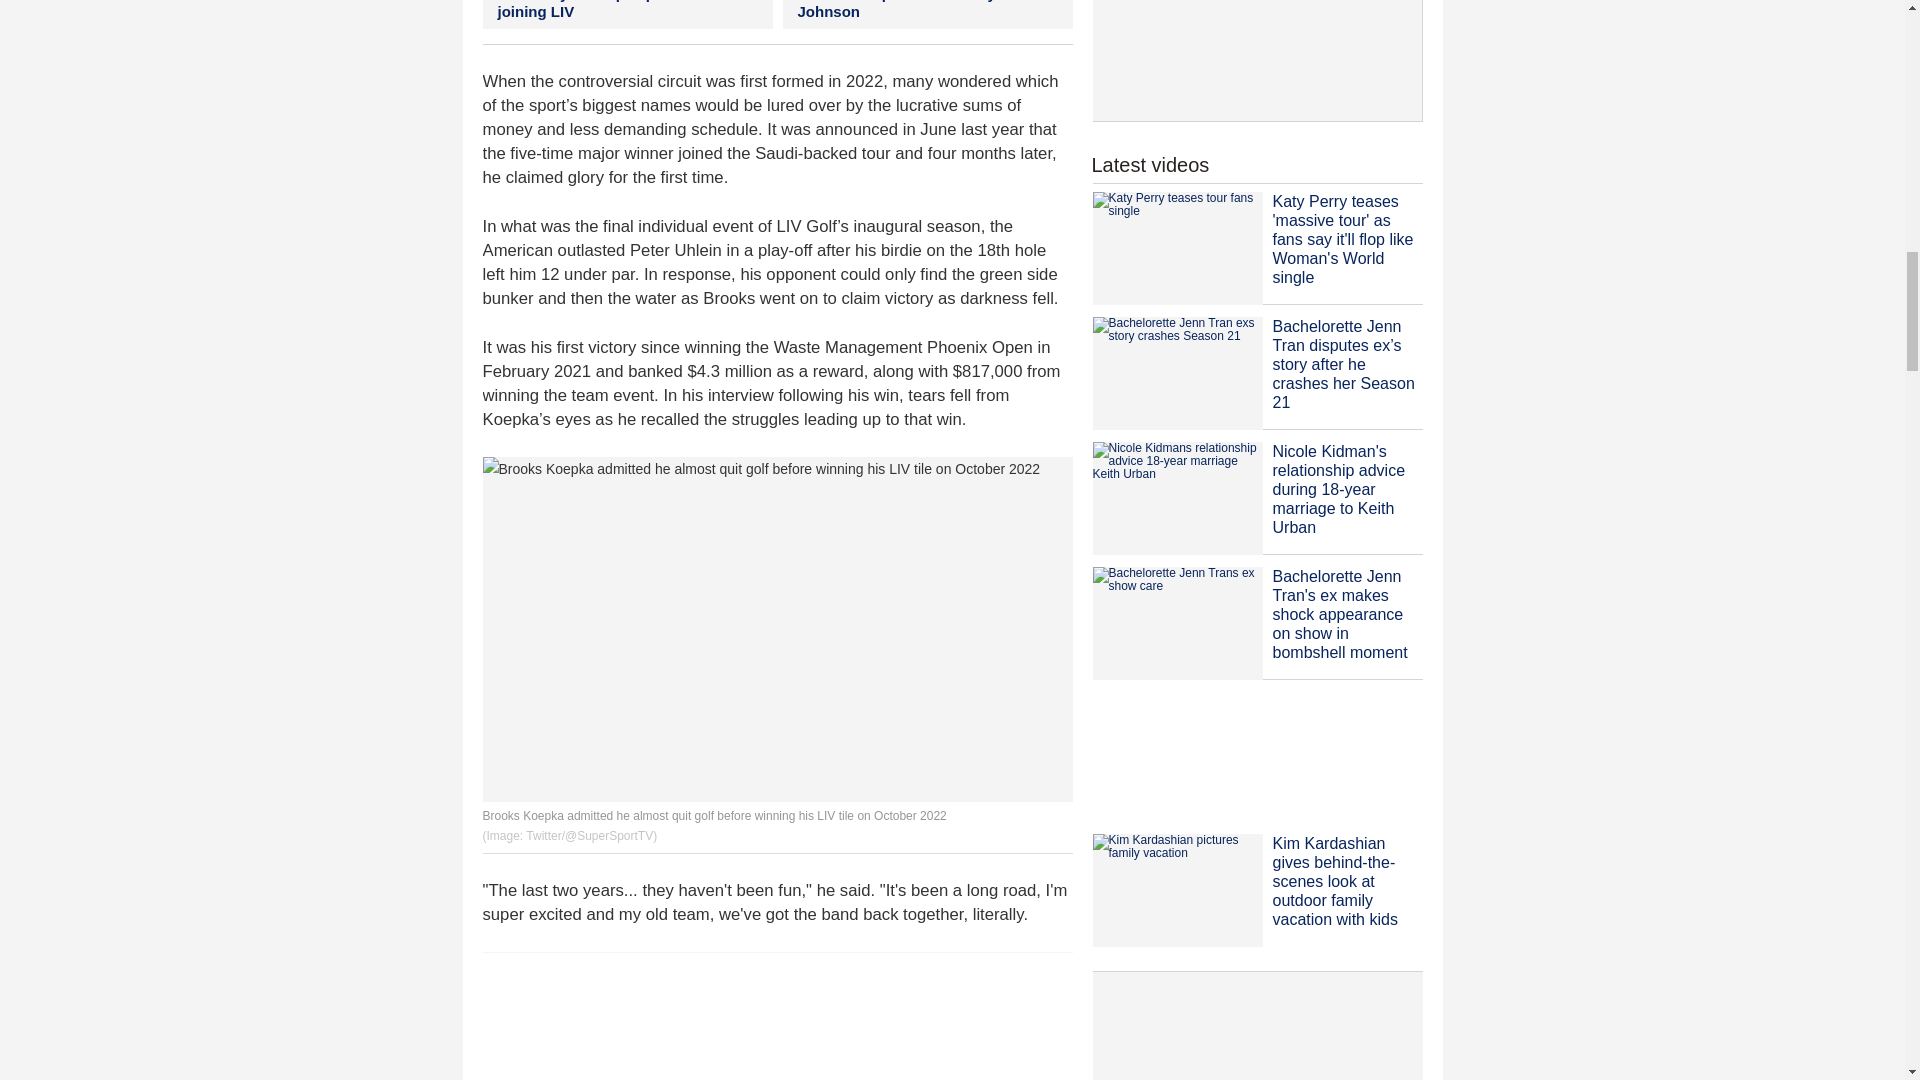 This screenshot has height=1080, width=1920. Describe the element at coordinates (1176, 373) in the screenshot. I see `Bachelorette Jenn Tran exs story crashes Season 21` at that location.